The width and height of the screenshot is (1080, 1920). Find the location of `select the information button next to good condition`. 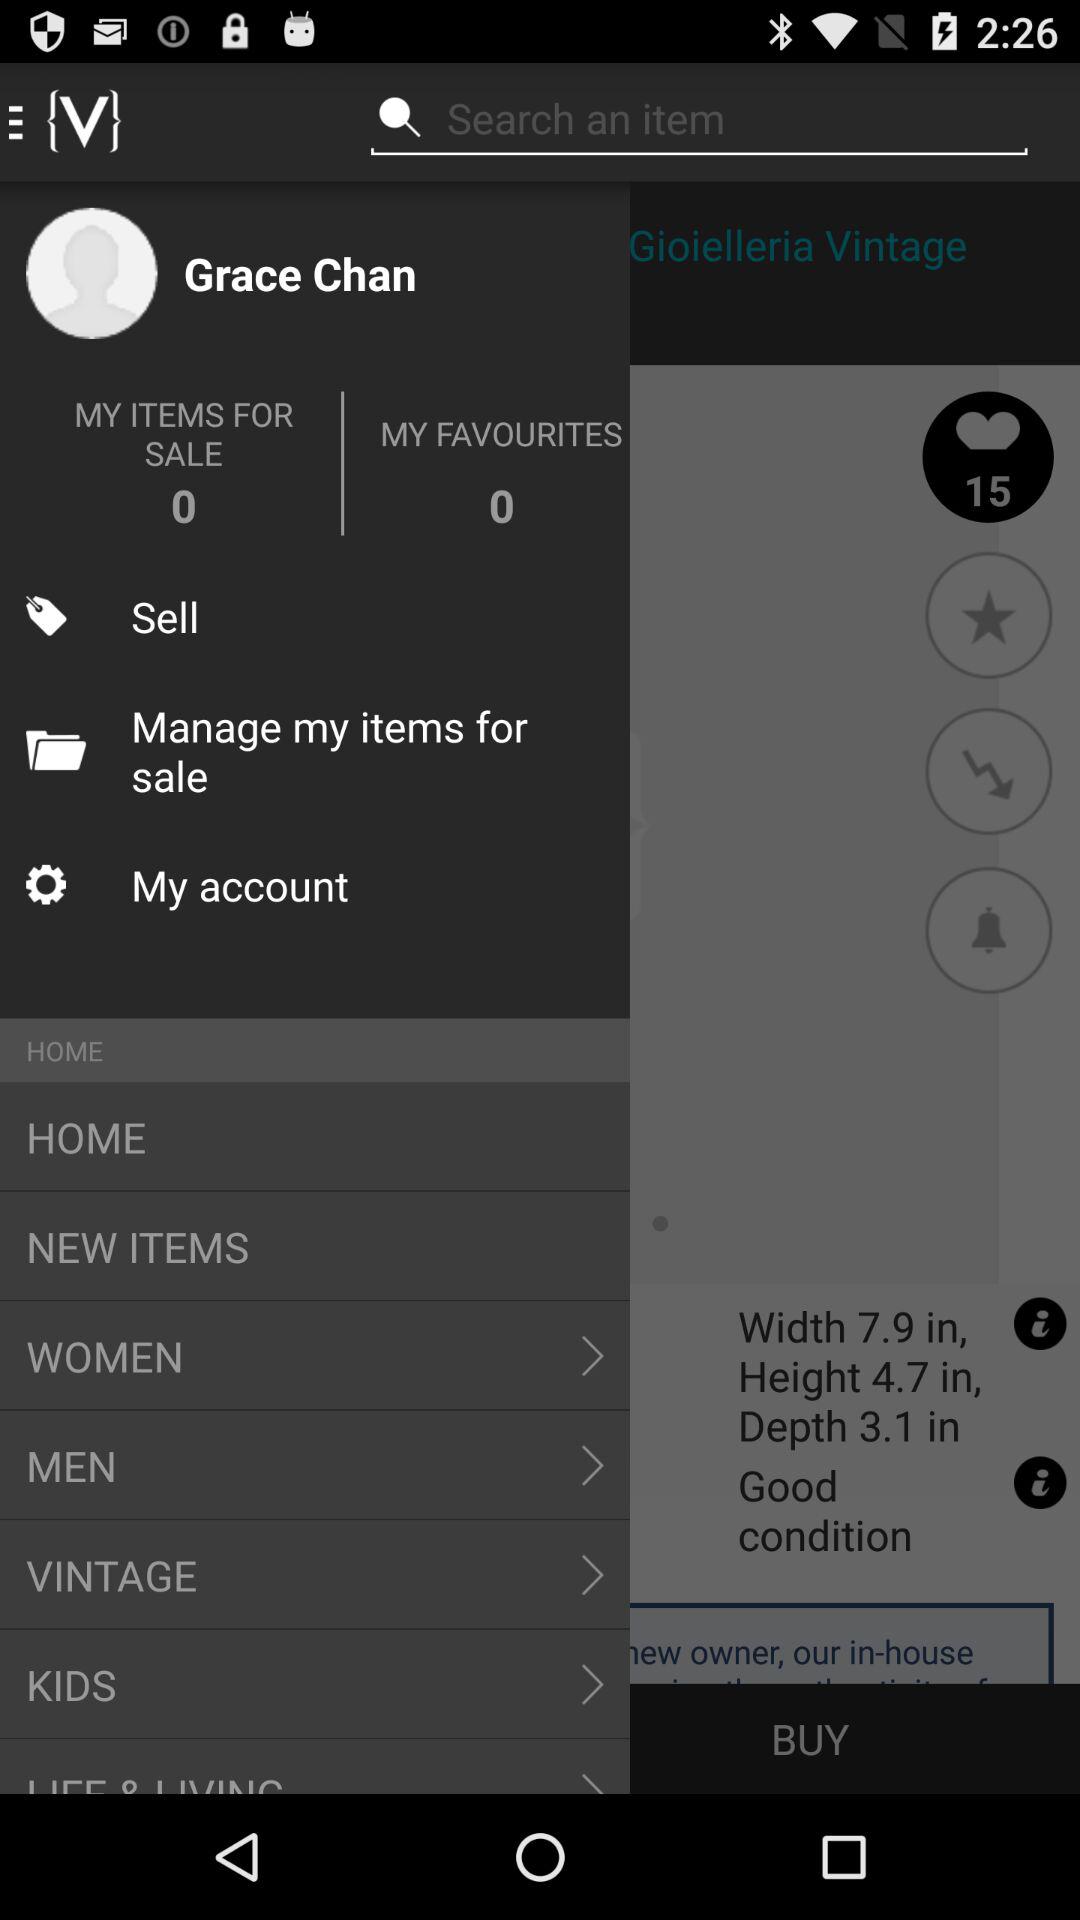

select the information button next to good condition is located at coordinates (1040, 1483).